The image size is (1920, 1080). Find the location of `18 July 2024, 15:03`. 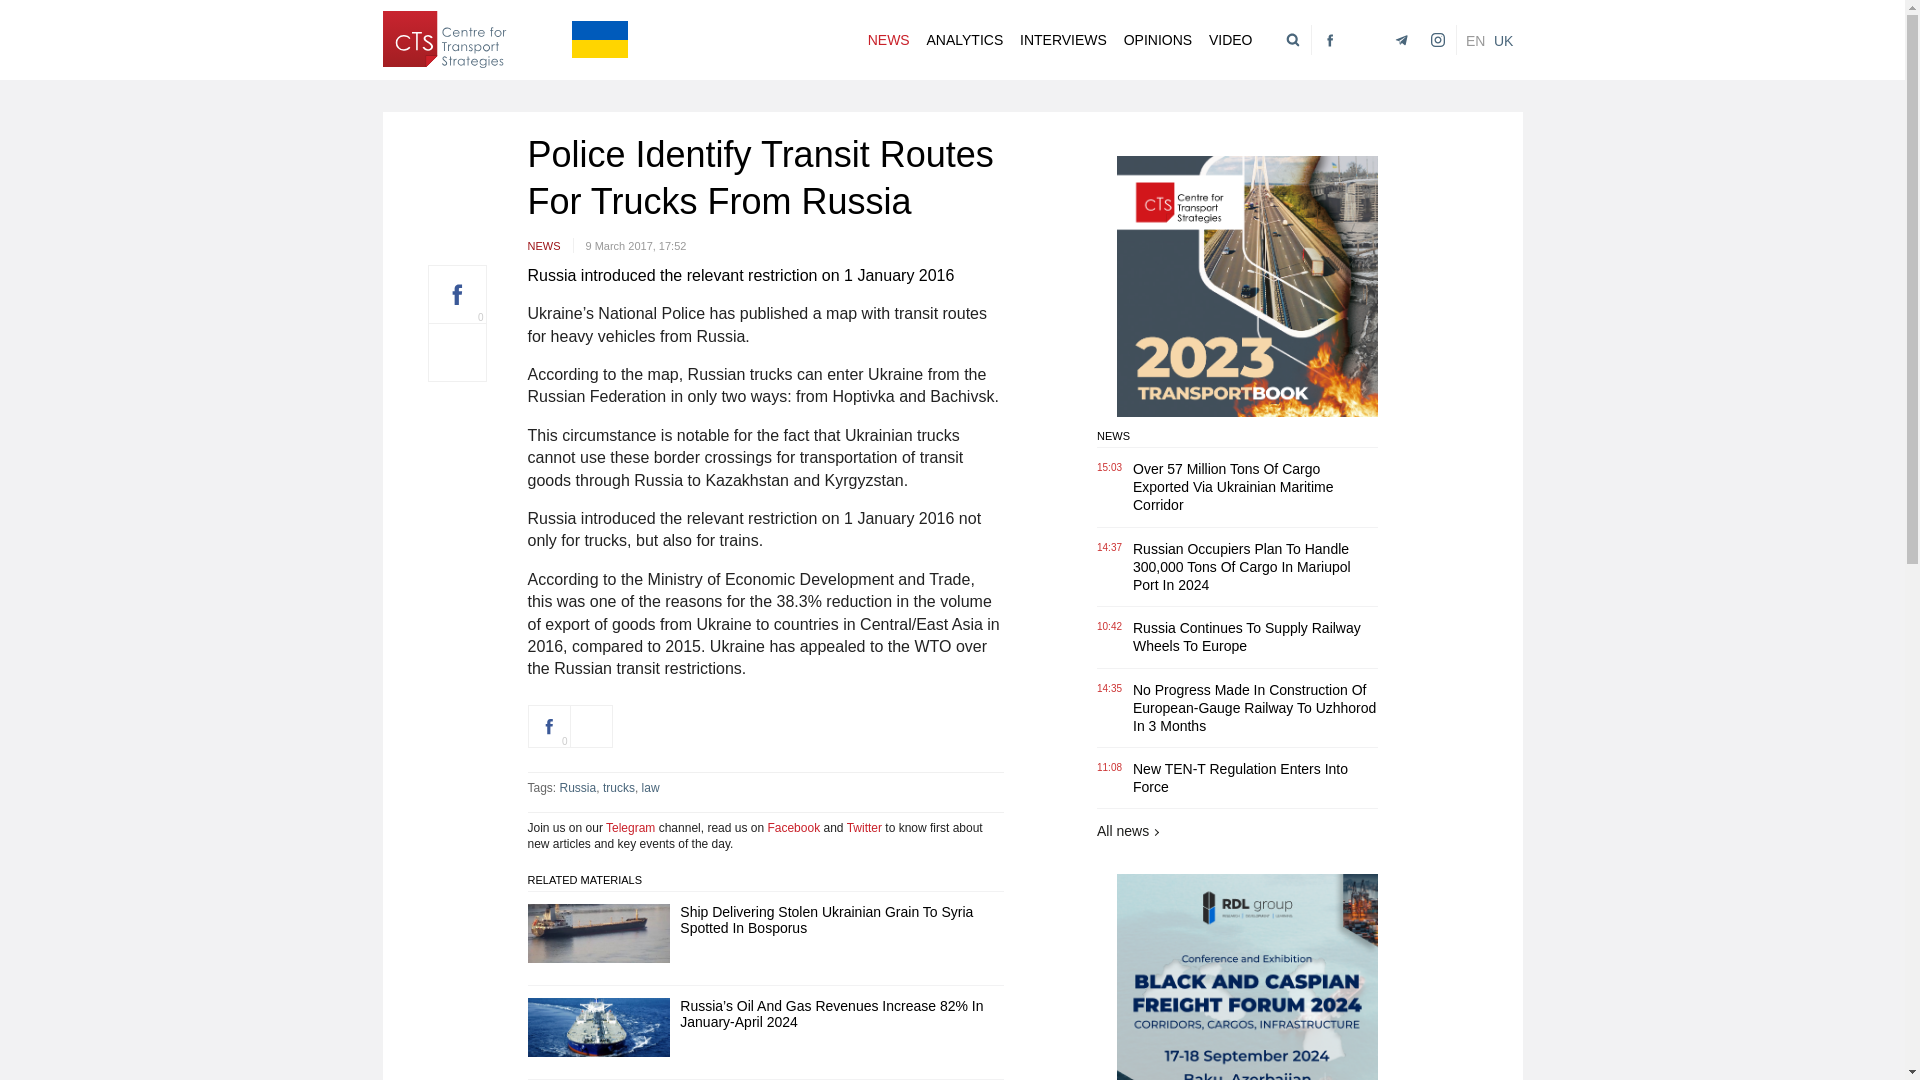

18 July 2024, 15:03 is located at coordinates (1114, 468).